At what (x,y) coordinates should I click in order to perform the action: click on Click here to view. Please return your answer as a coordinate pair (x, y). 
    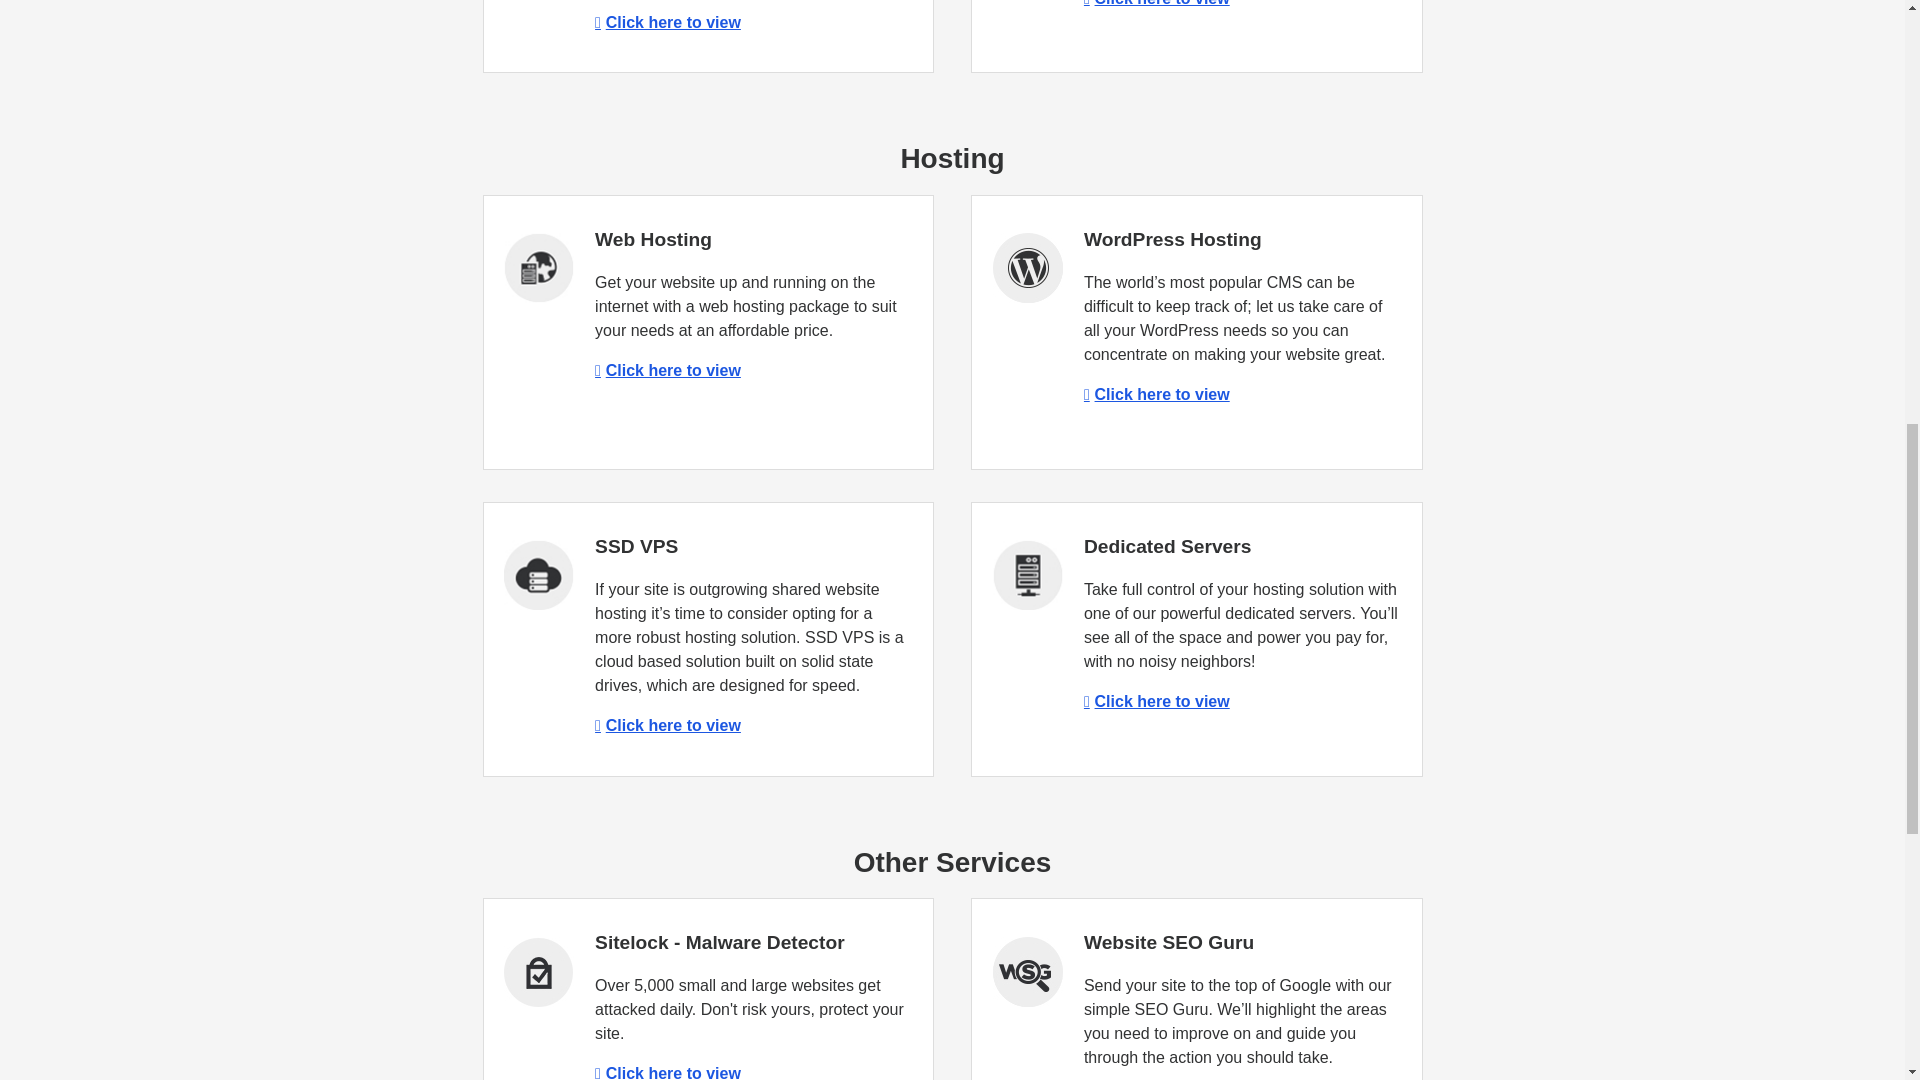
    Looking at the image, I should click on (668, 726).